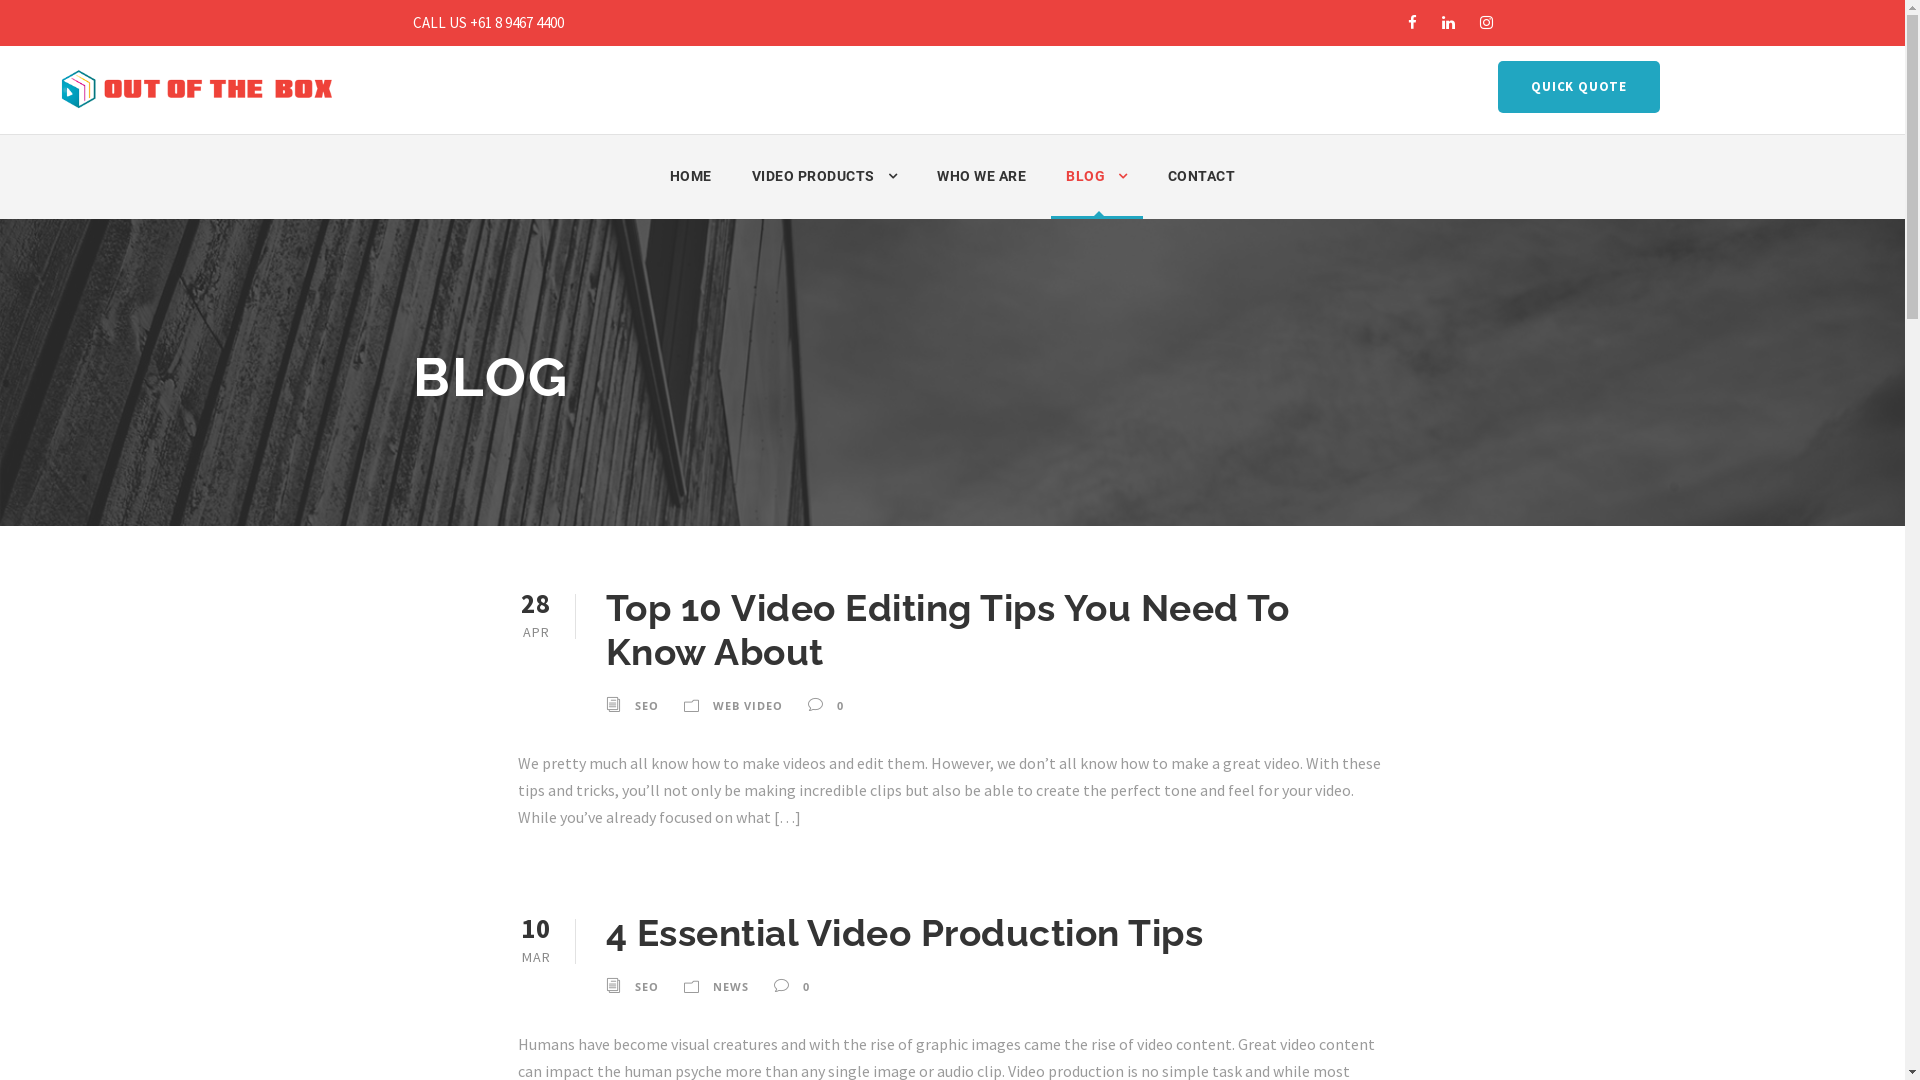 Image resolution: width=1920 pixels, height=1080 pixels. I want to click on NOVEMBER 27, 2020, so click(867, 792).